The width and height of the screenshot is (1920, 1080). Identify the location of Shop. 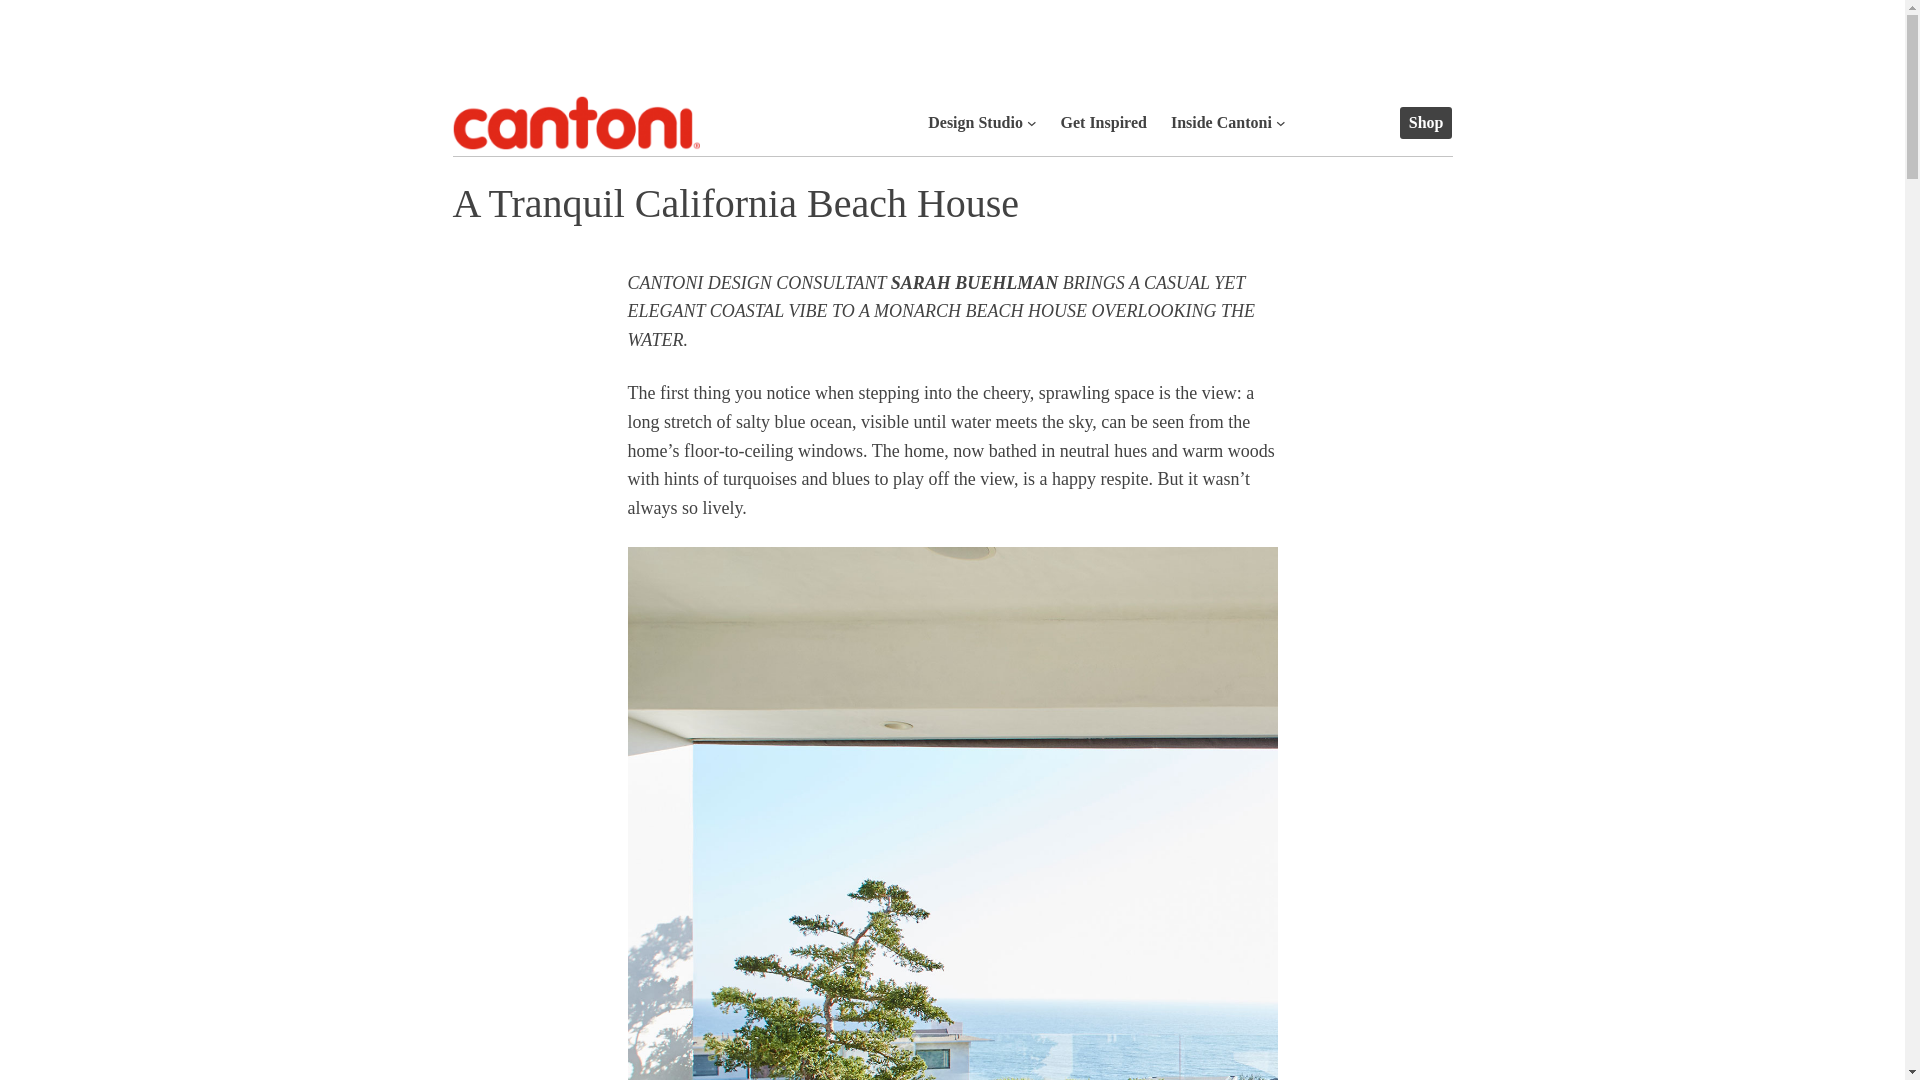
(1426, 122).